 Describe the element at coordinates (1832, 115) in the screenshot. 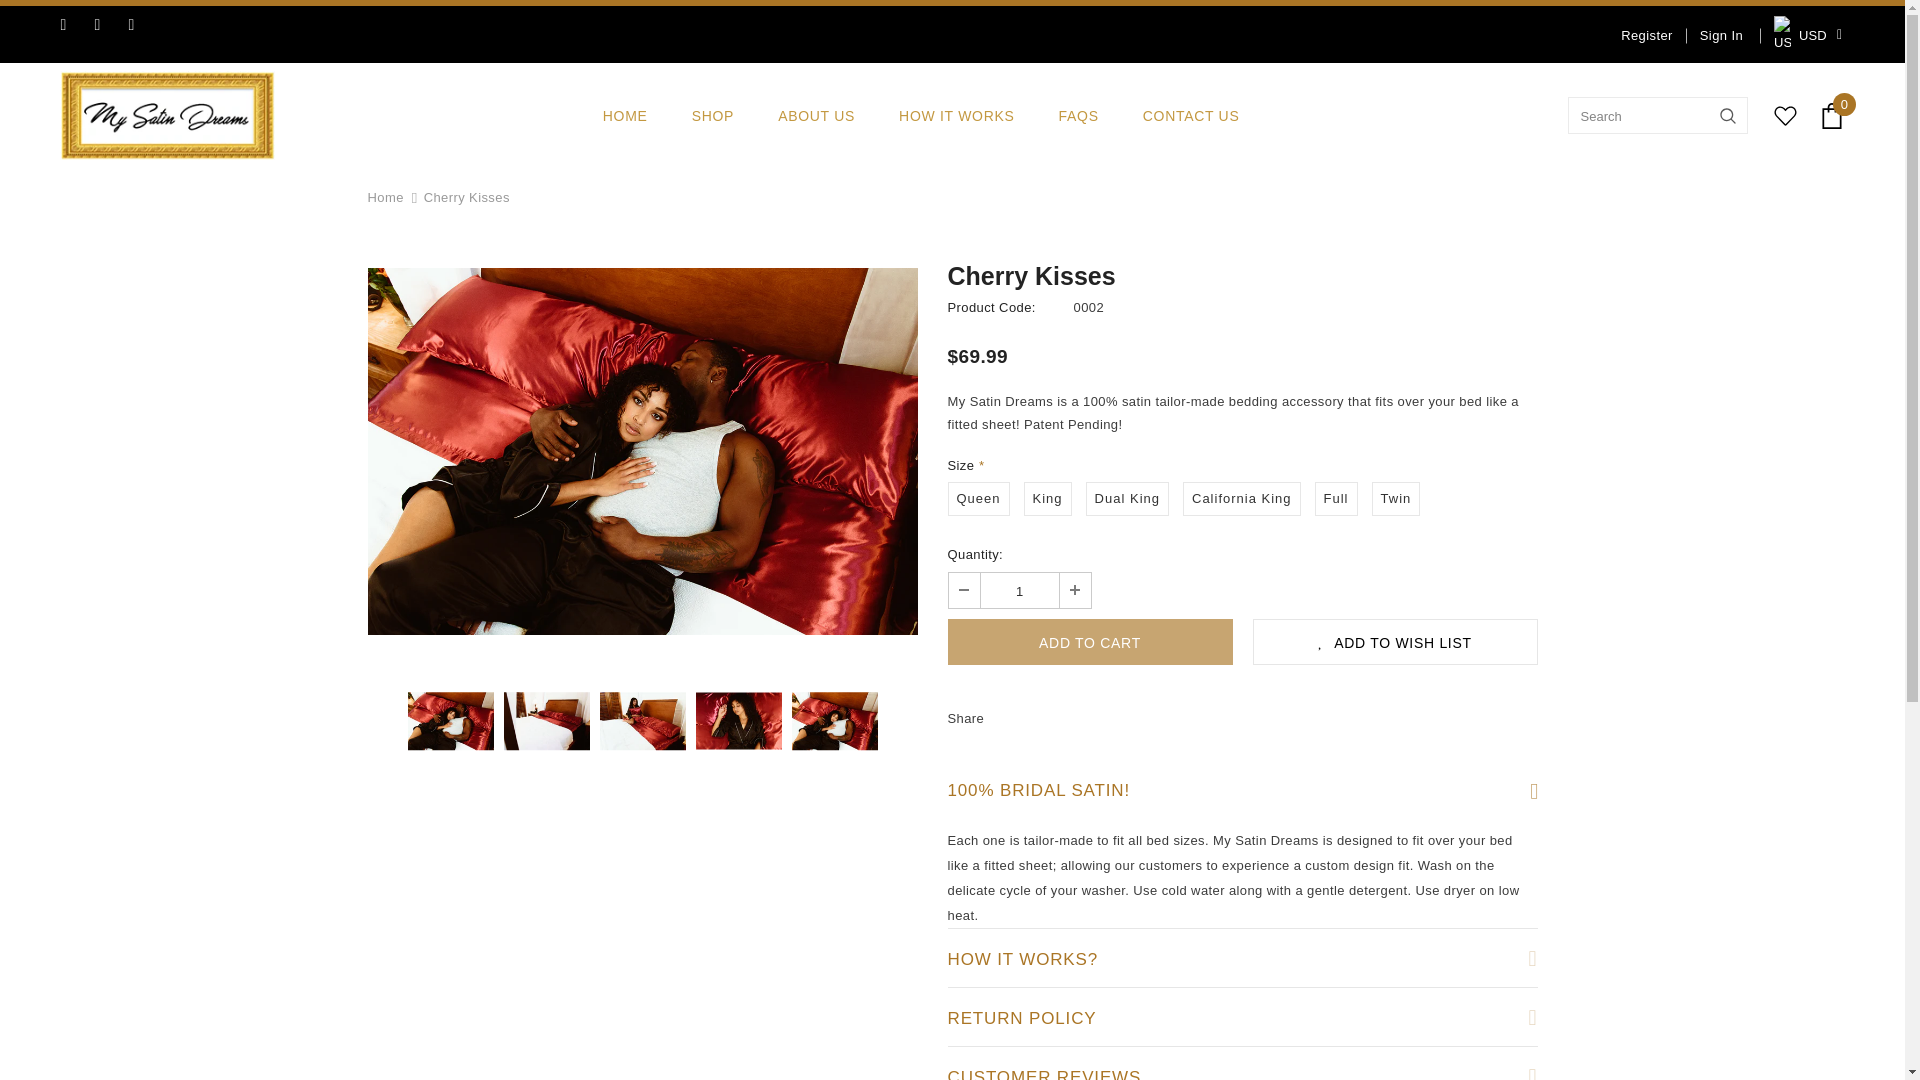

I see `0` at that location.